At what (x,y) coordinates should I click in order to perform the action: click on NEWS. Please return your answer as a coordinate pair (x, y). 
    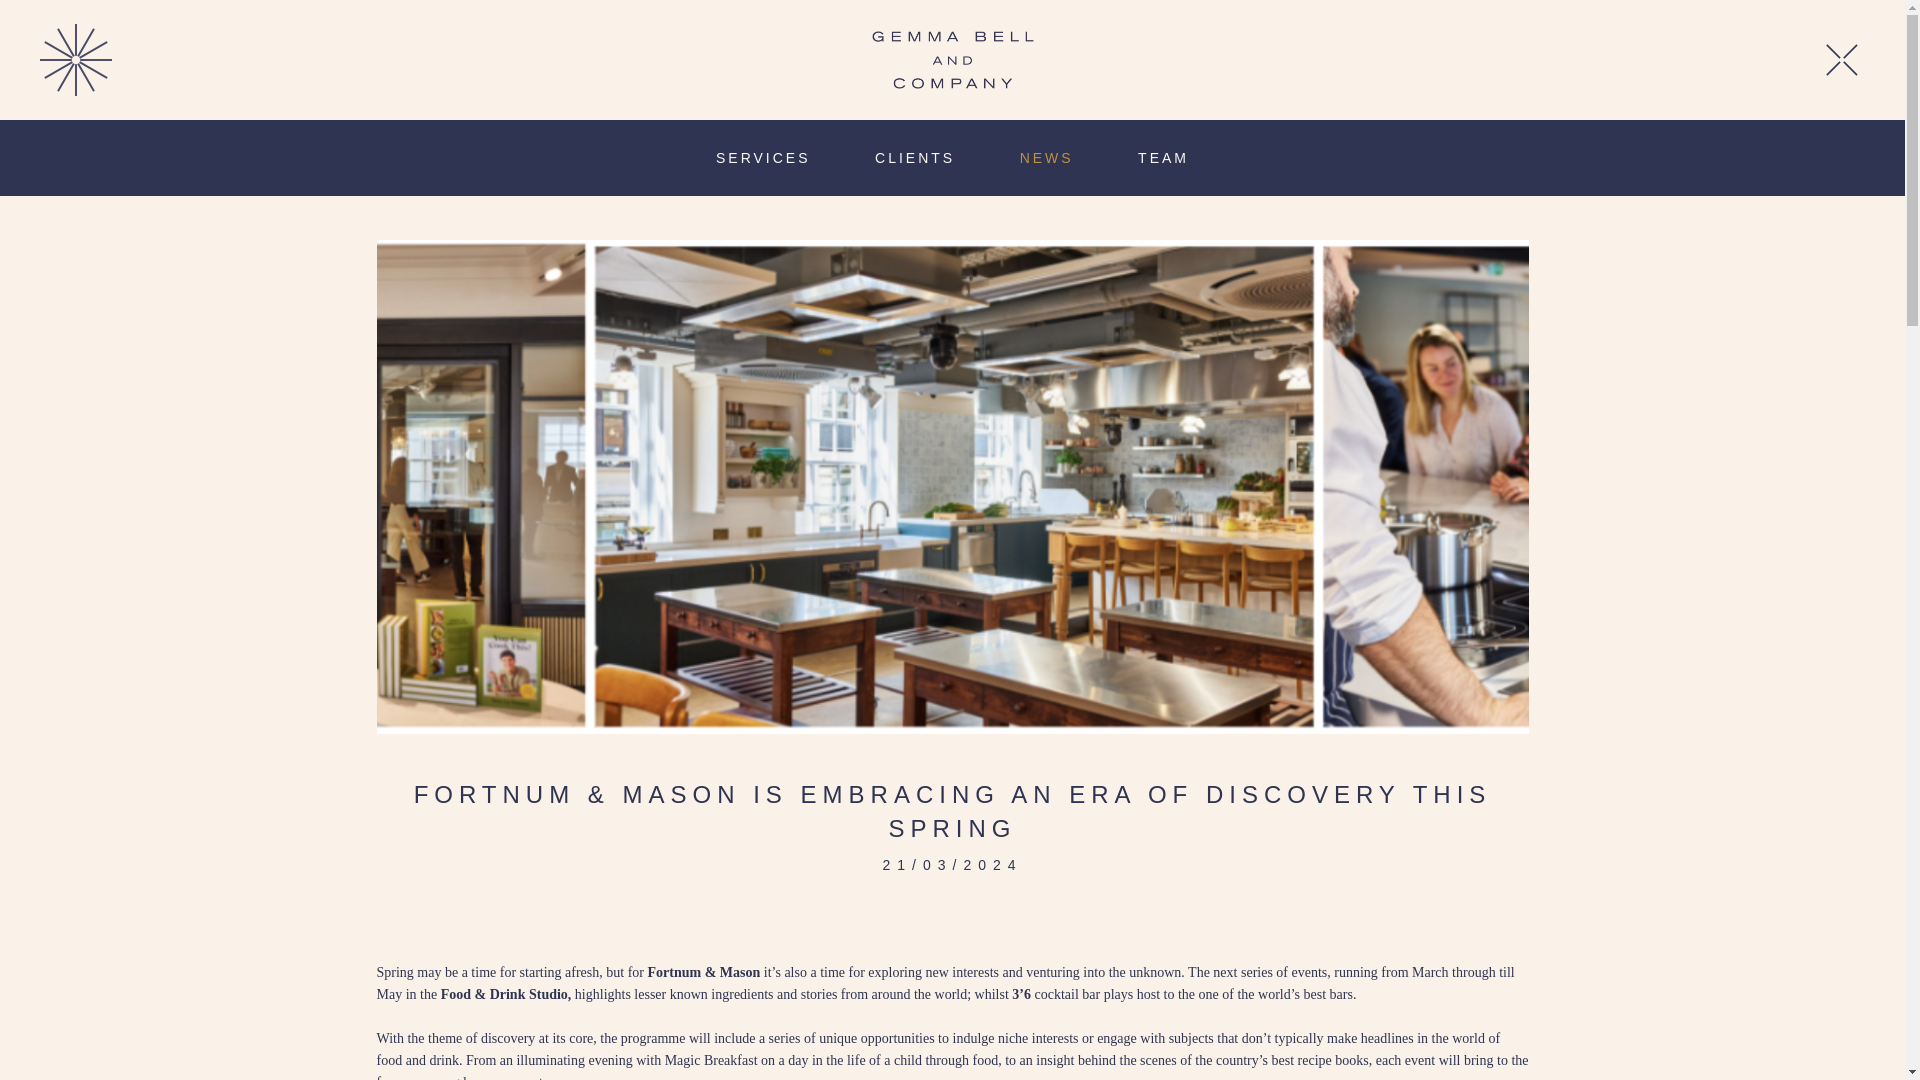
    Looking at the image, I should click on (1050, 158).